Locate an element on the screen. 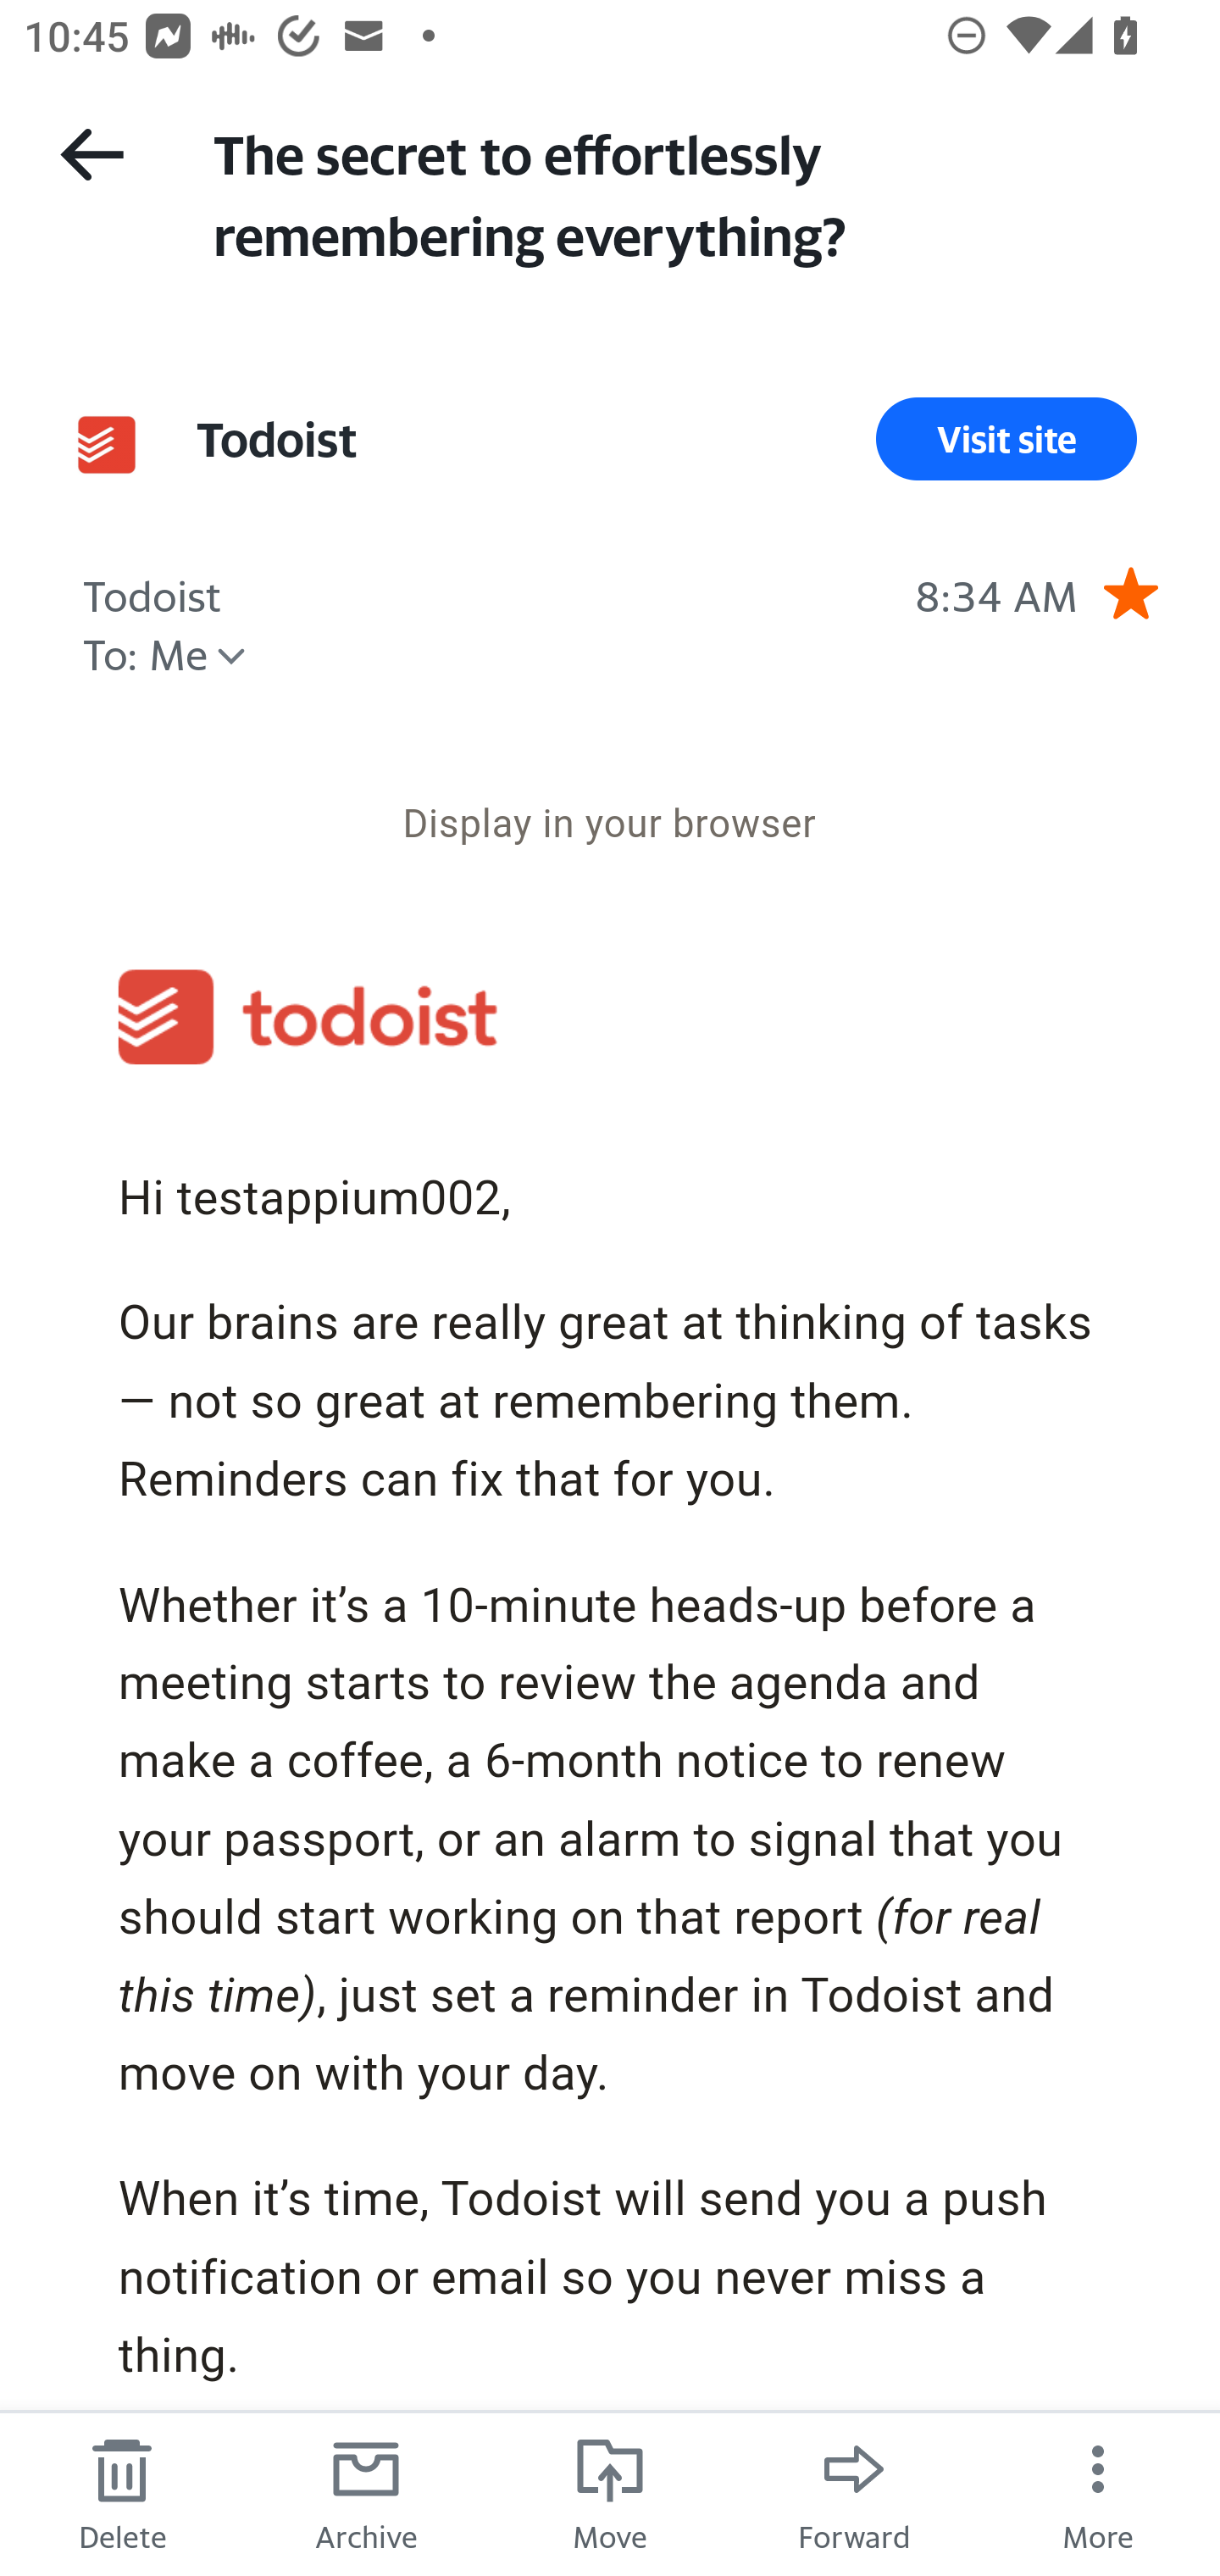 The width and height of the screenshot is (1220, 2576). Todoist Sender Todoist is located at coordinates (275, 439).